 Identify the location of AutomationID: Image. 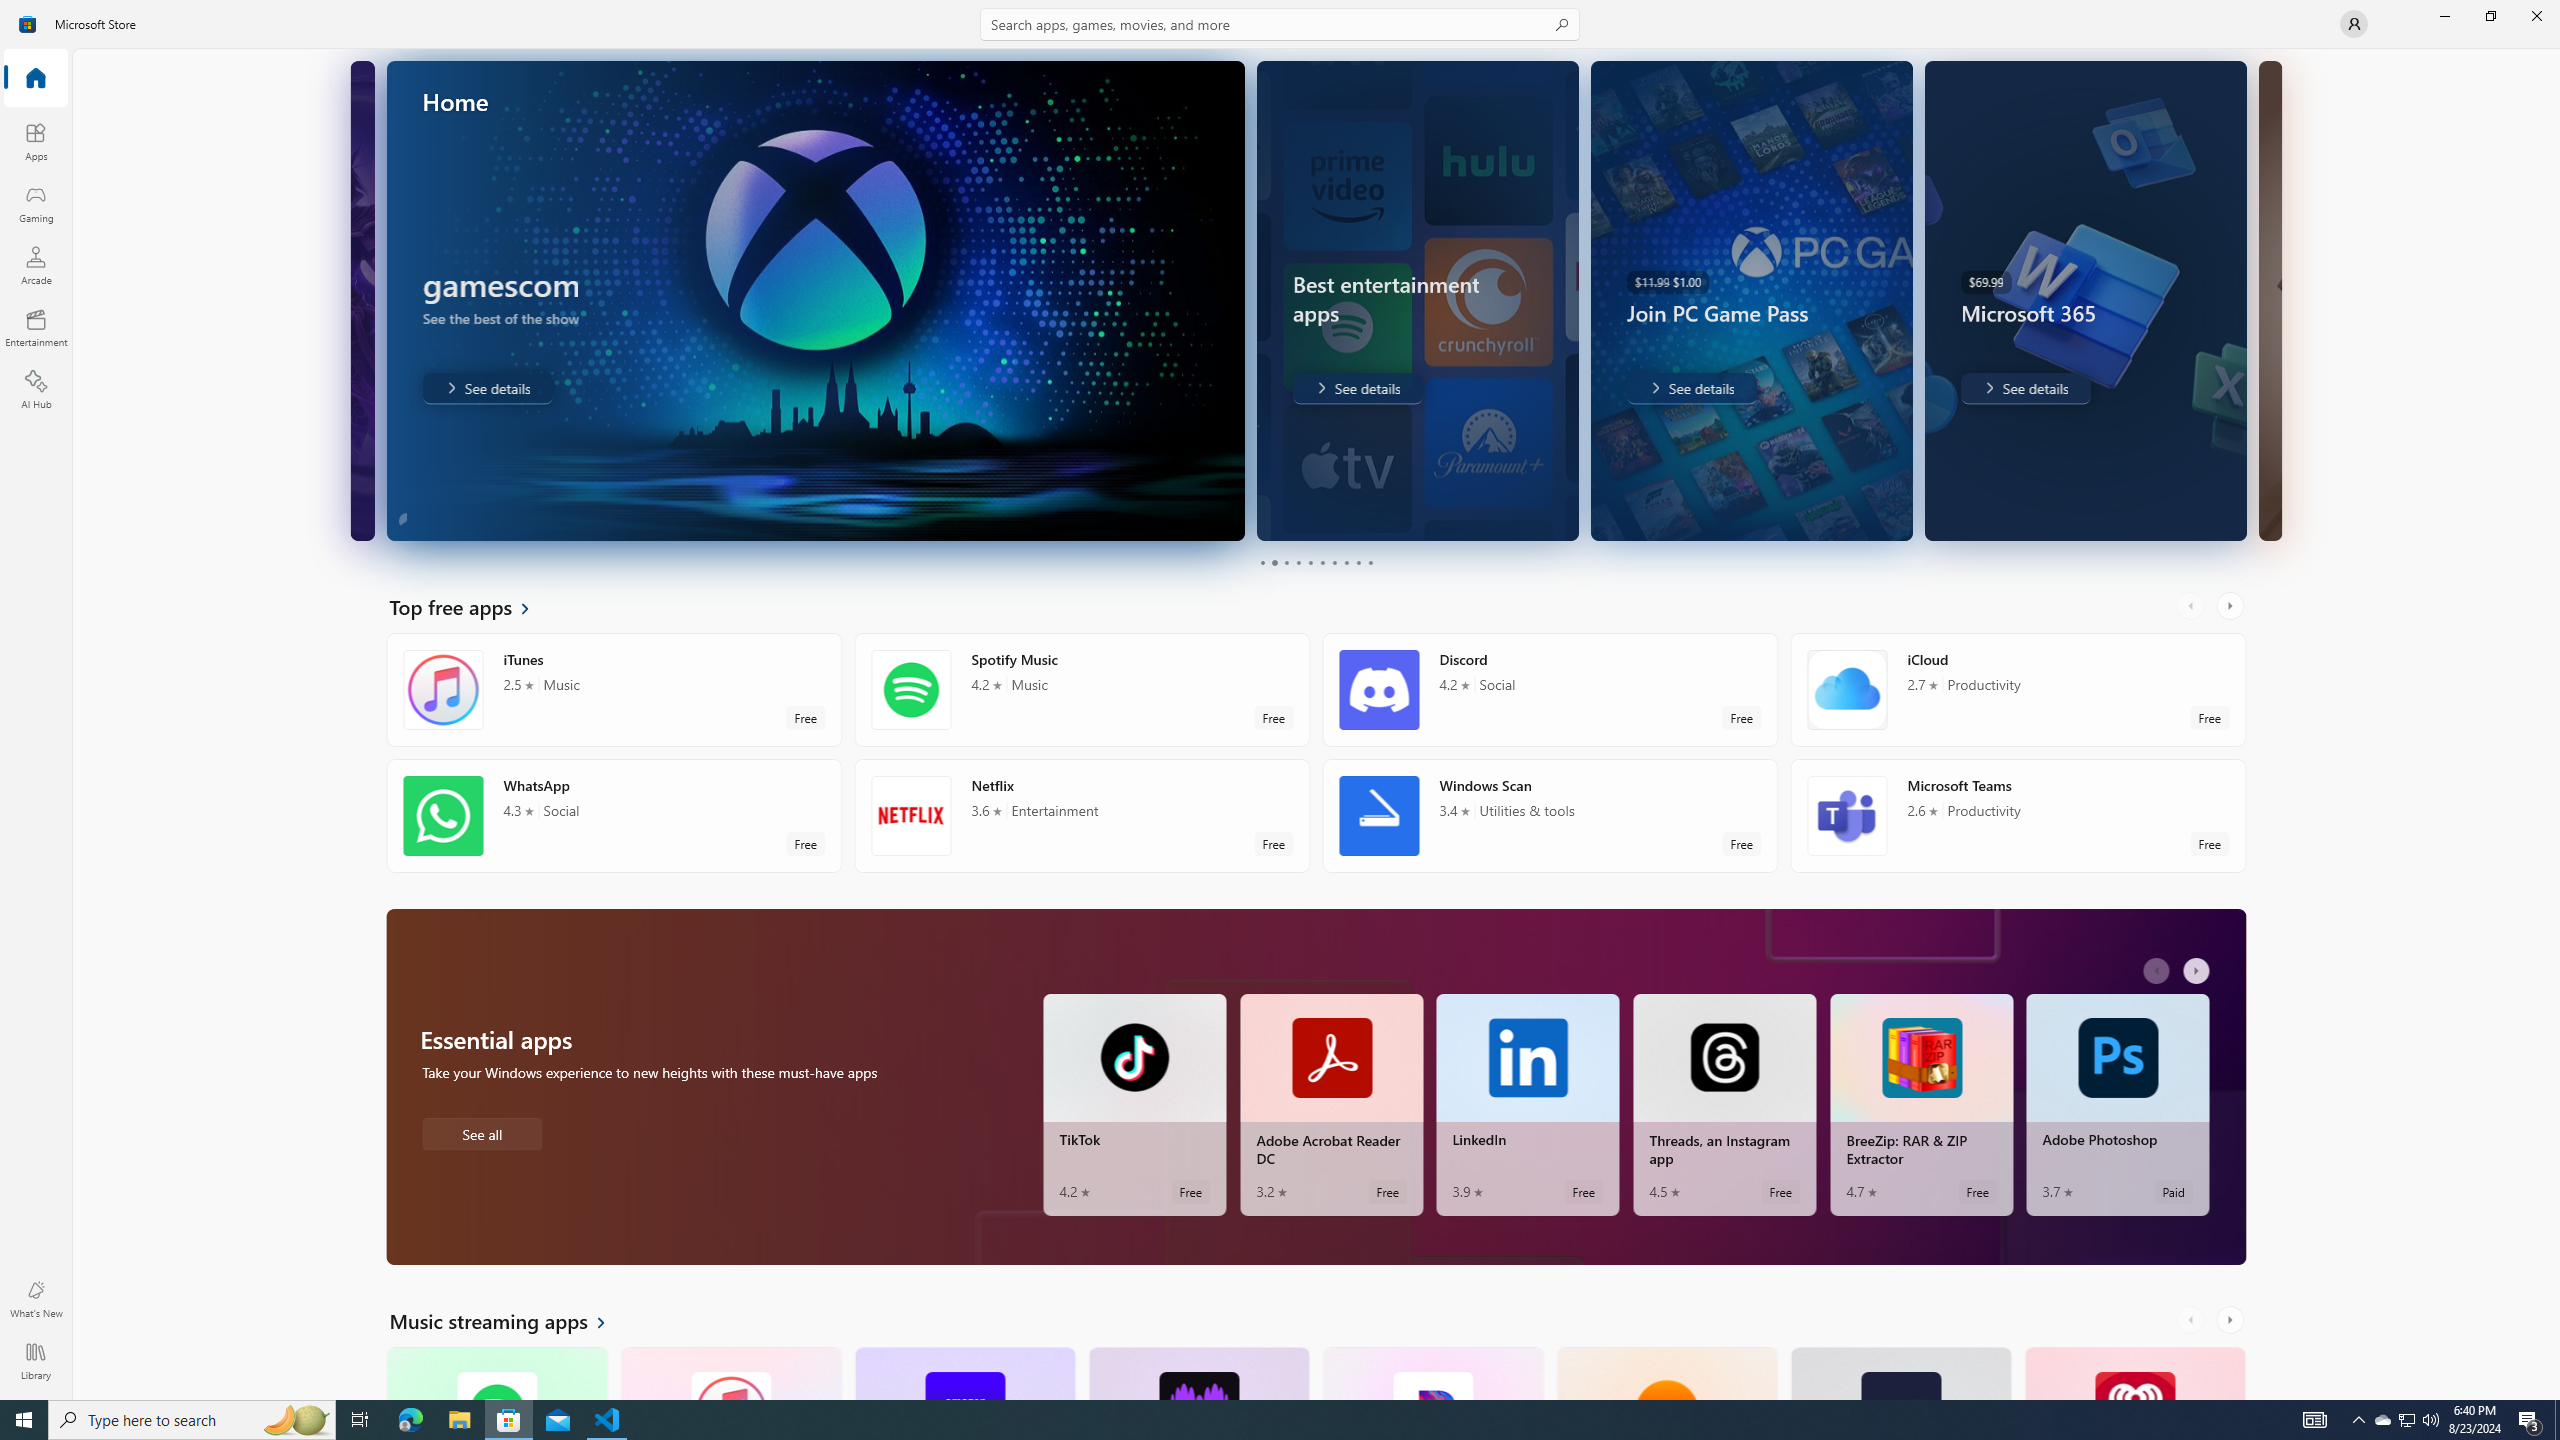
(2268, 300).